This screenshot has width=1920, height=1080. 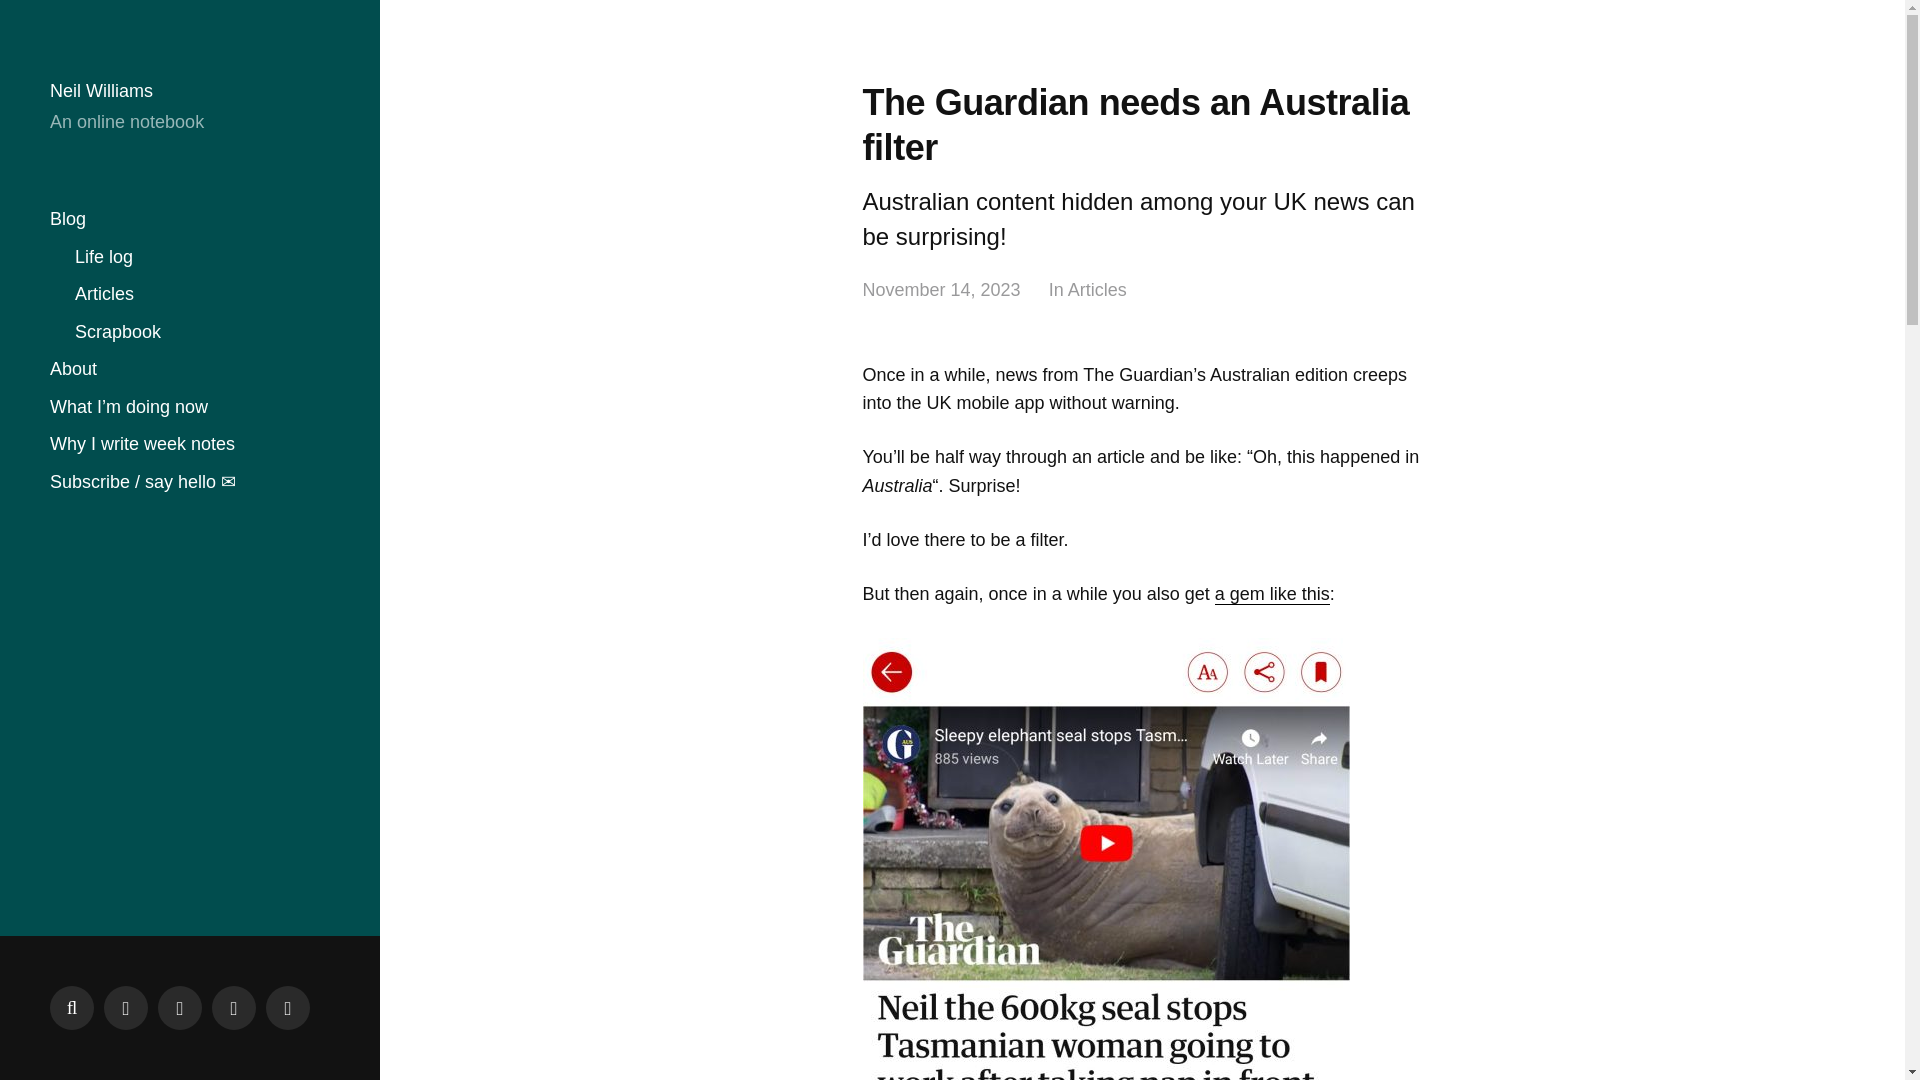 What do you see at coordinates (101, 91) in the screenshot?
I see `Neil Williams` at bounding box center [101, 91].